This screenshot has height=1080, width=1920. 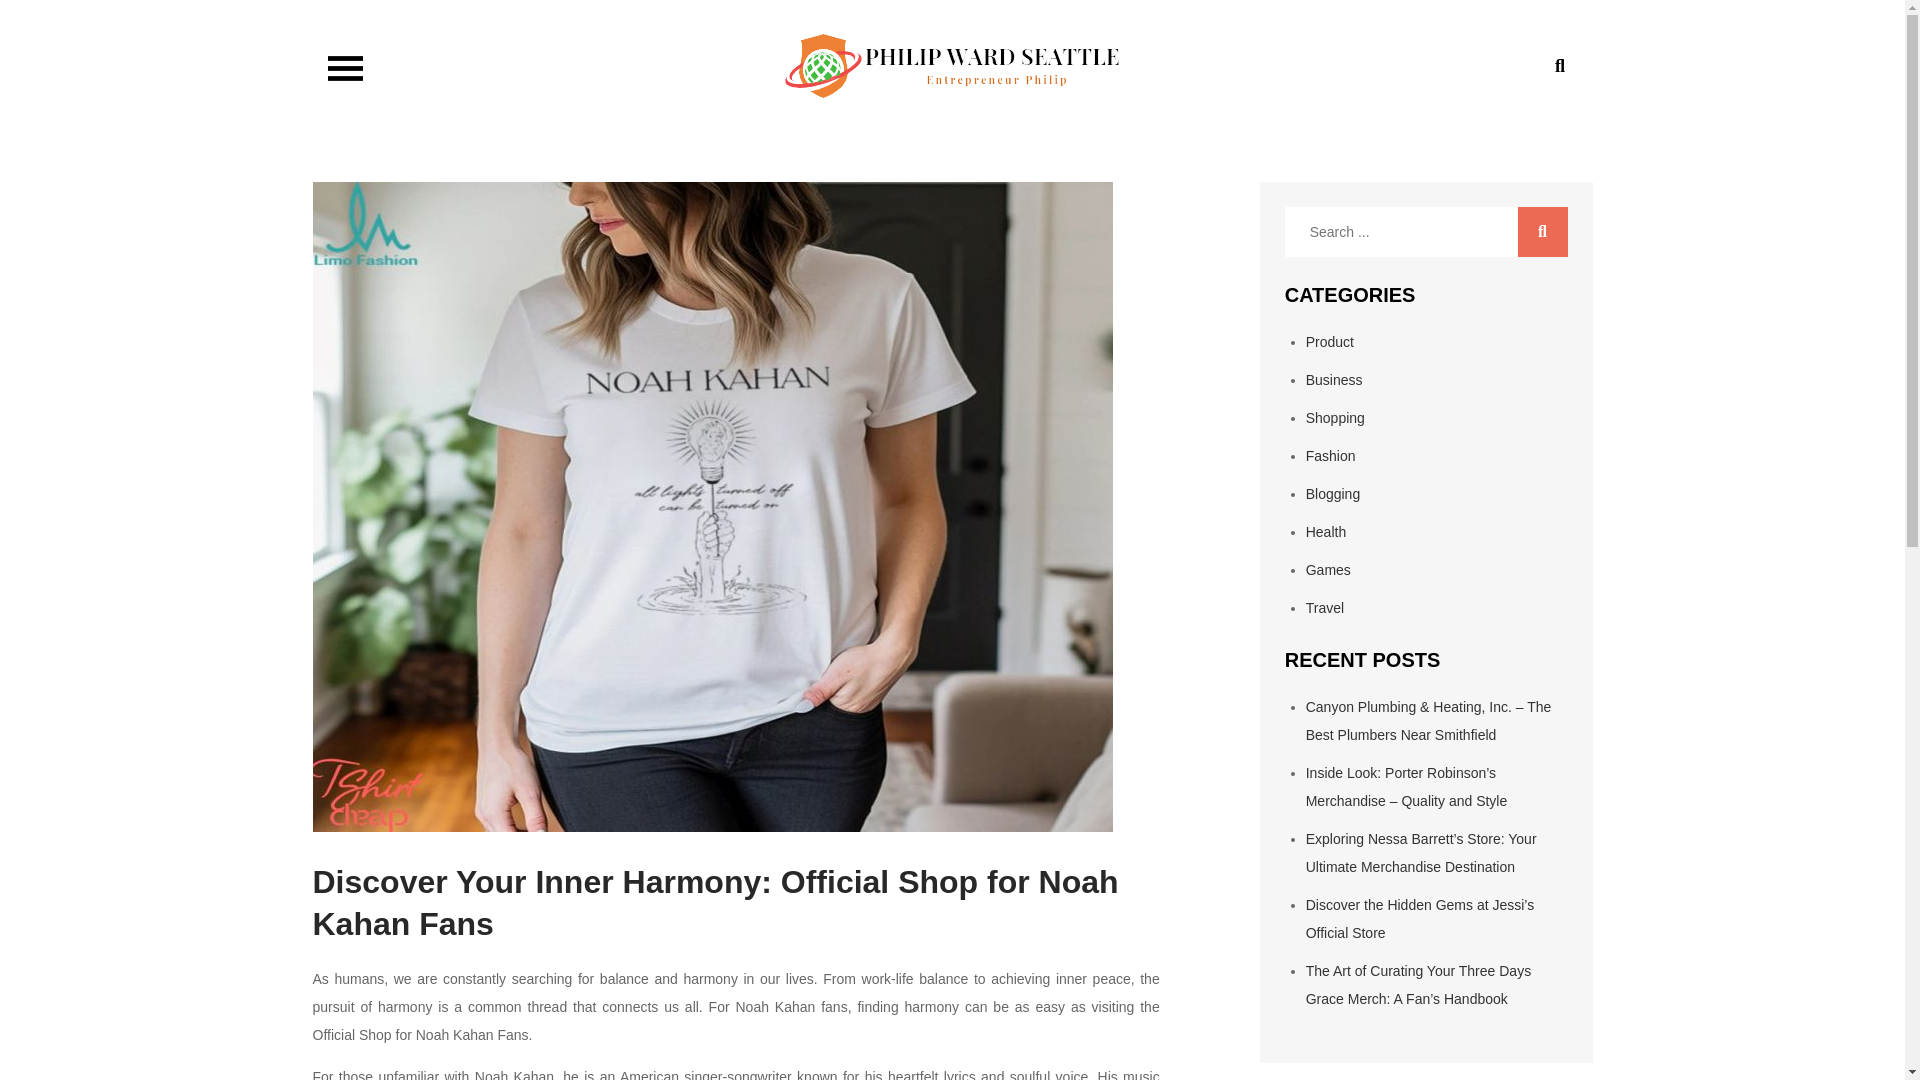 What do you see at coordinates (1334, 379) in the screenshot?
I see `Business` at bounding box center [1334, 379].